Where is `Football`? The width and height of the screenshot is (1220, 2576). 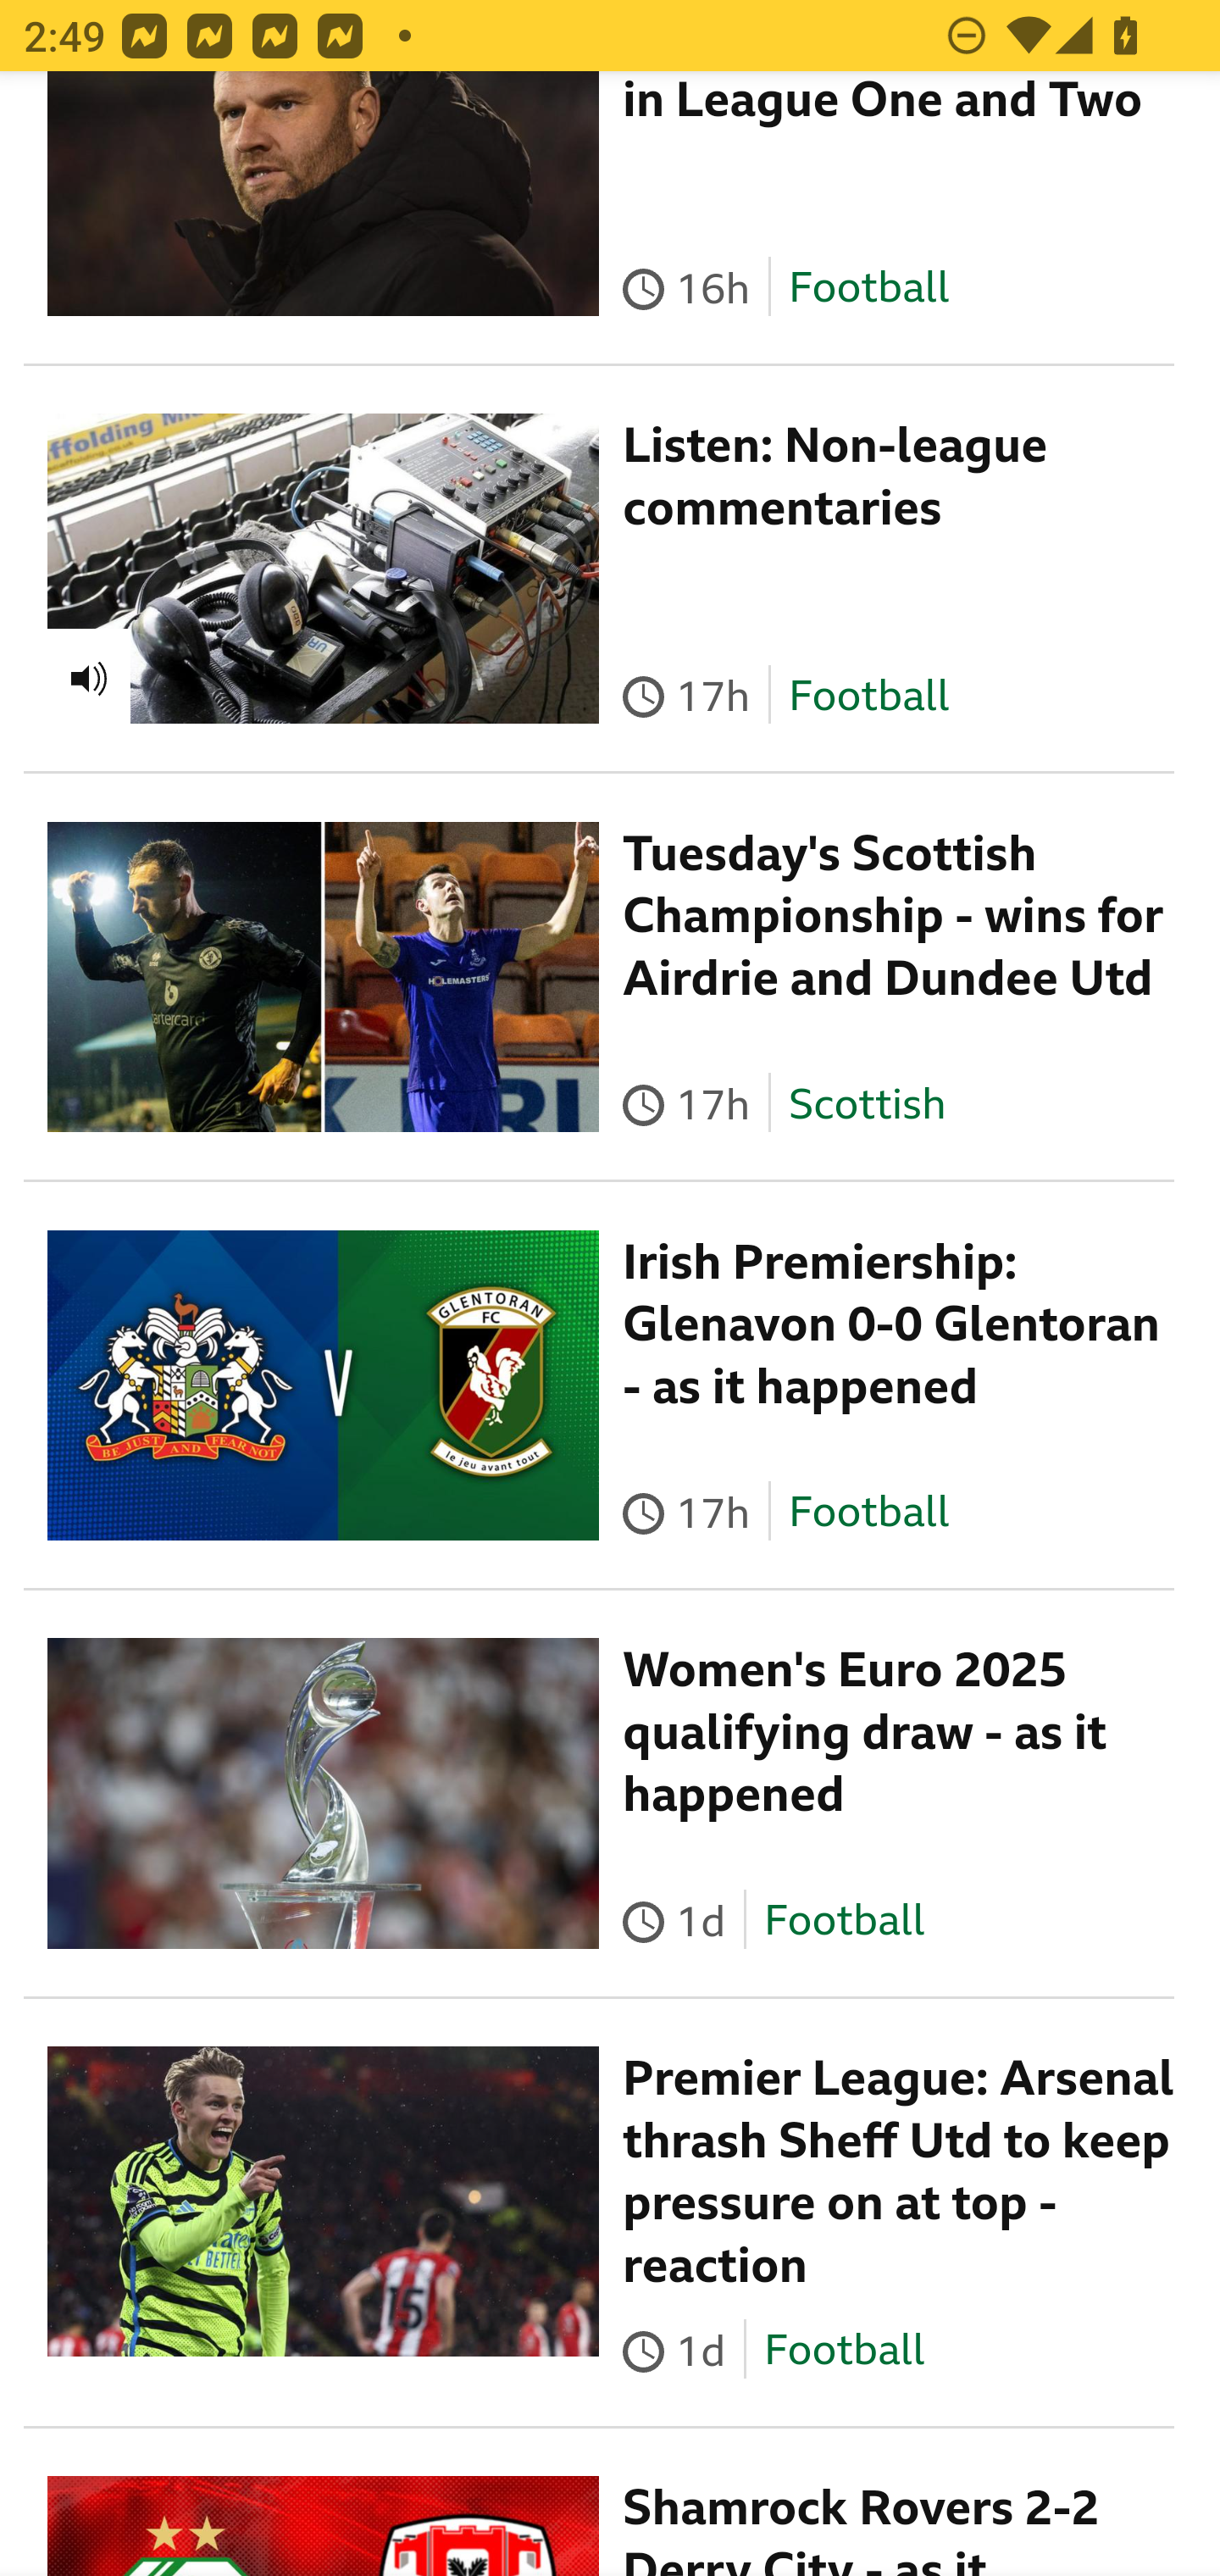 Football is located at coordinates (868, 290).